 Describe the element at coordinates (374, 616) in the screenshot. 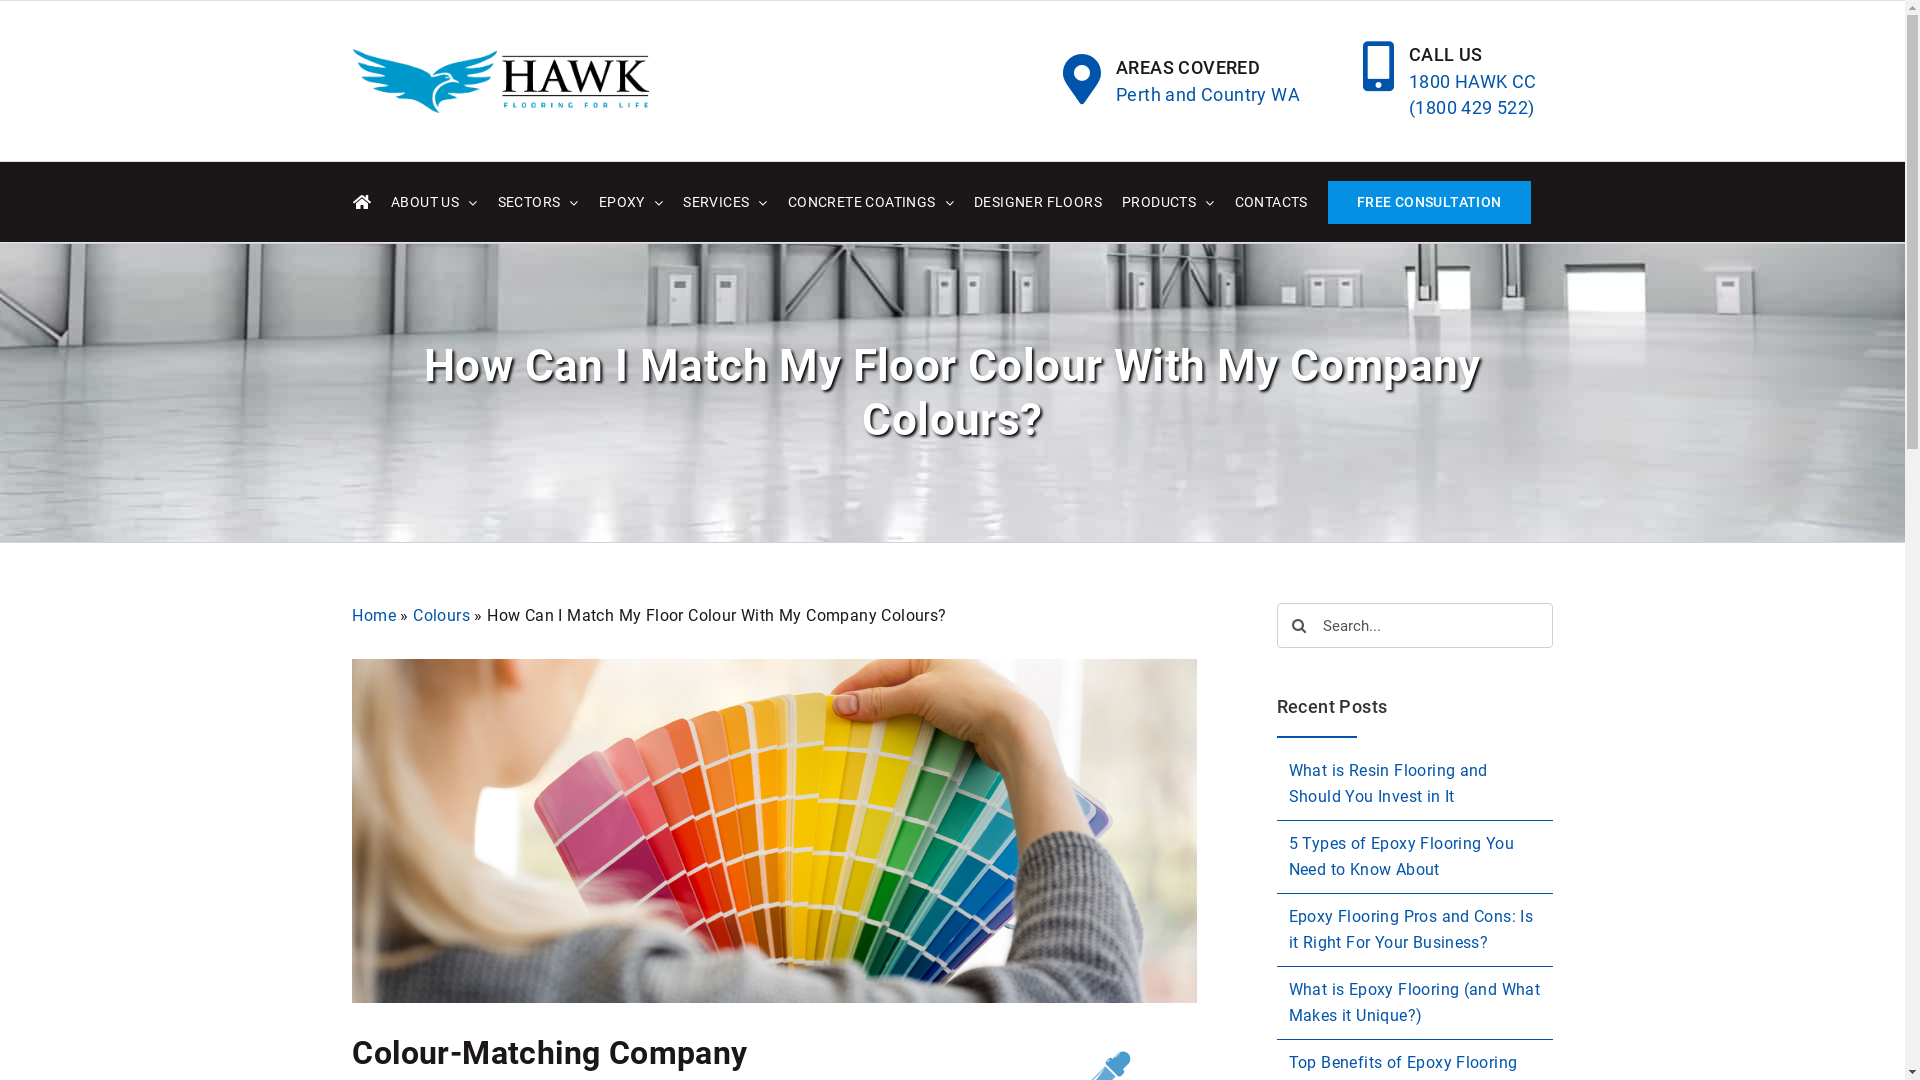

I see `Home` at that location.